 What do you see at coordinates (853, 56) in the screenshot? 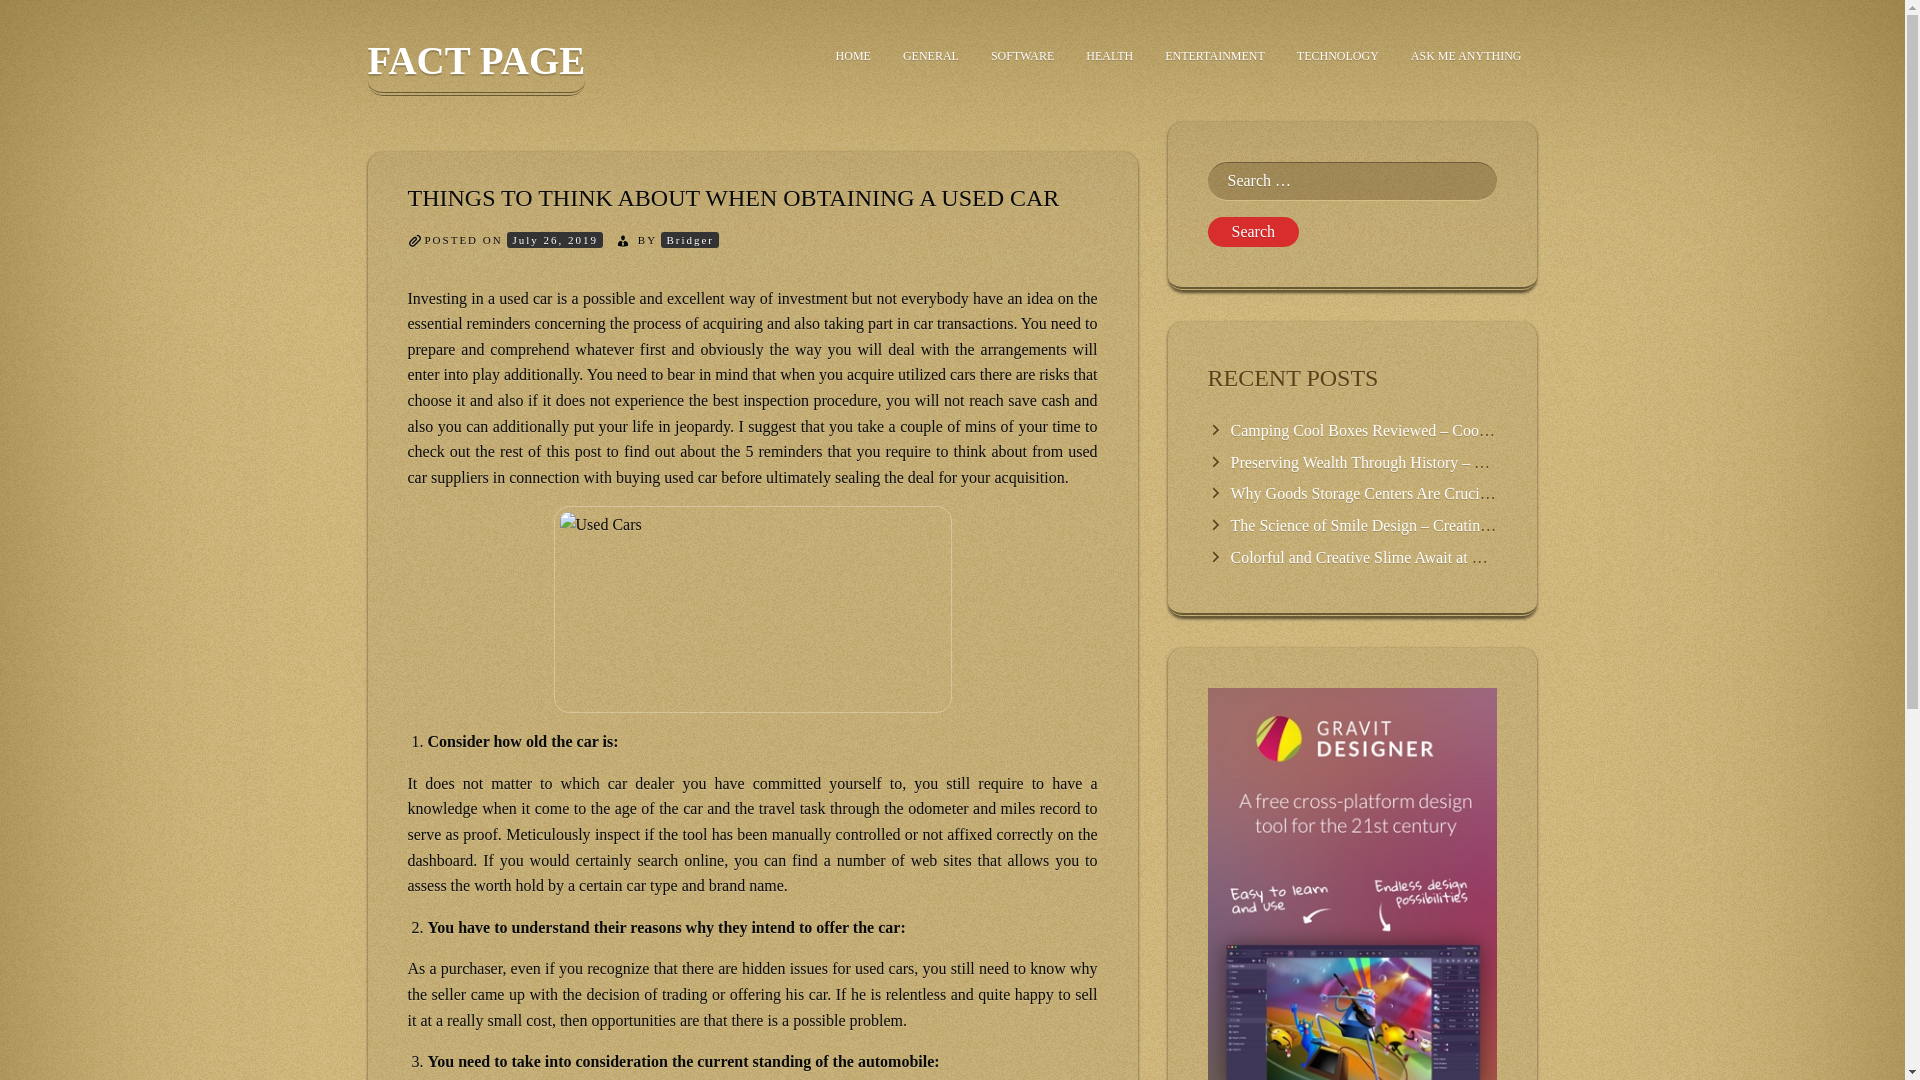
I see `HOME` at bounding box center [853, 56].